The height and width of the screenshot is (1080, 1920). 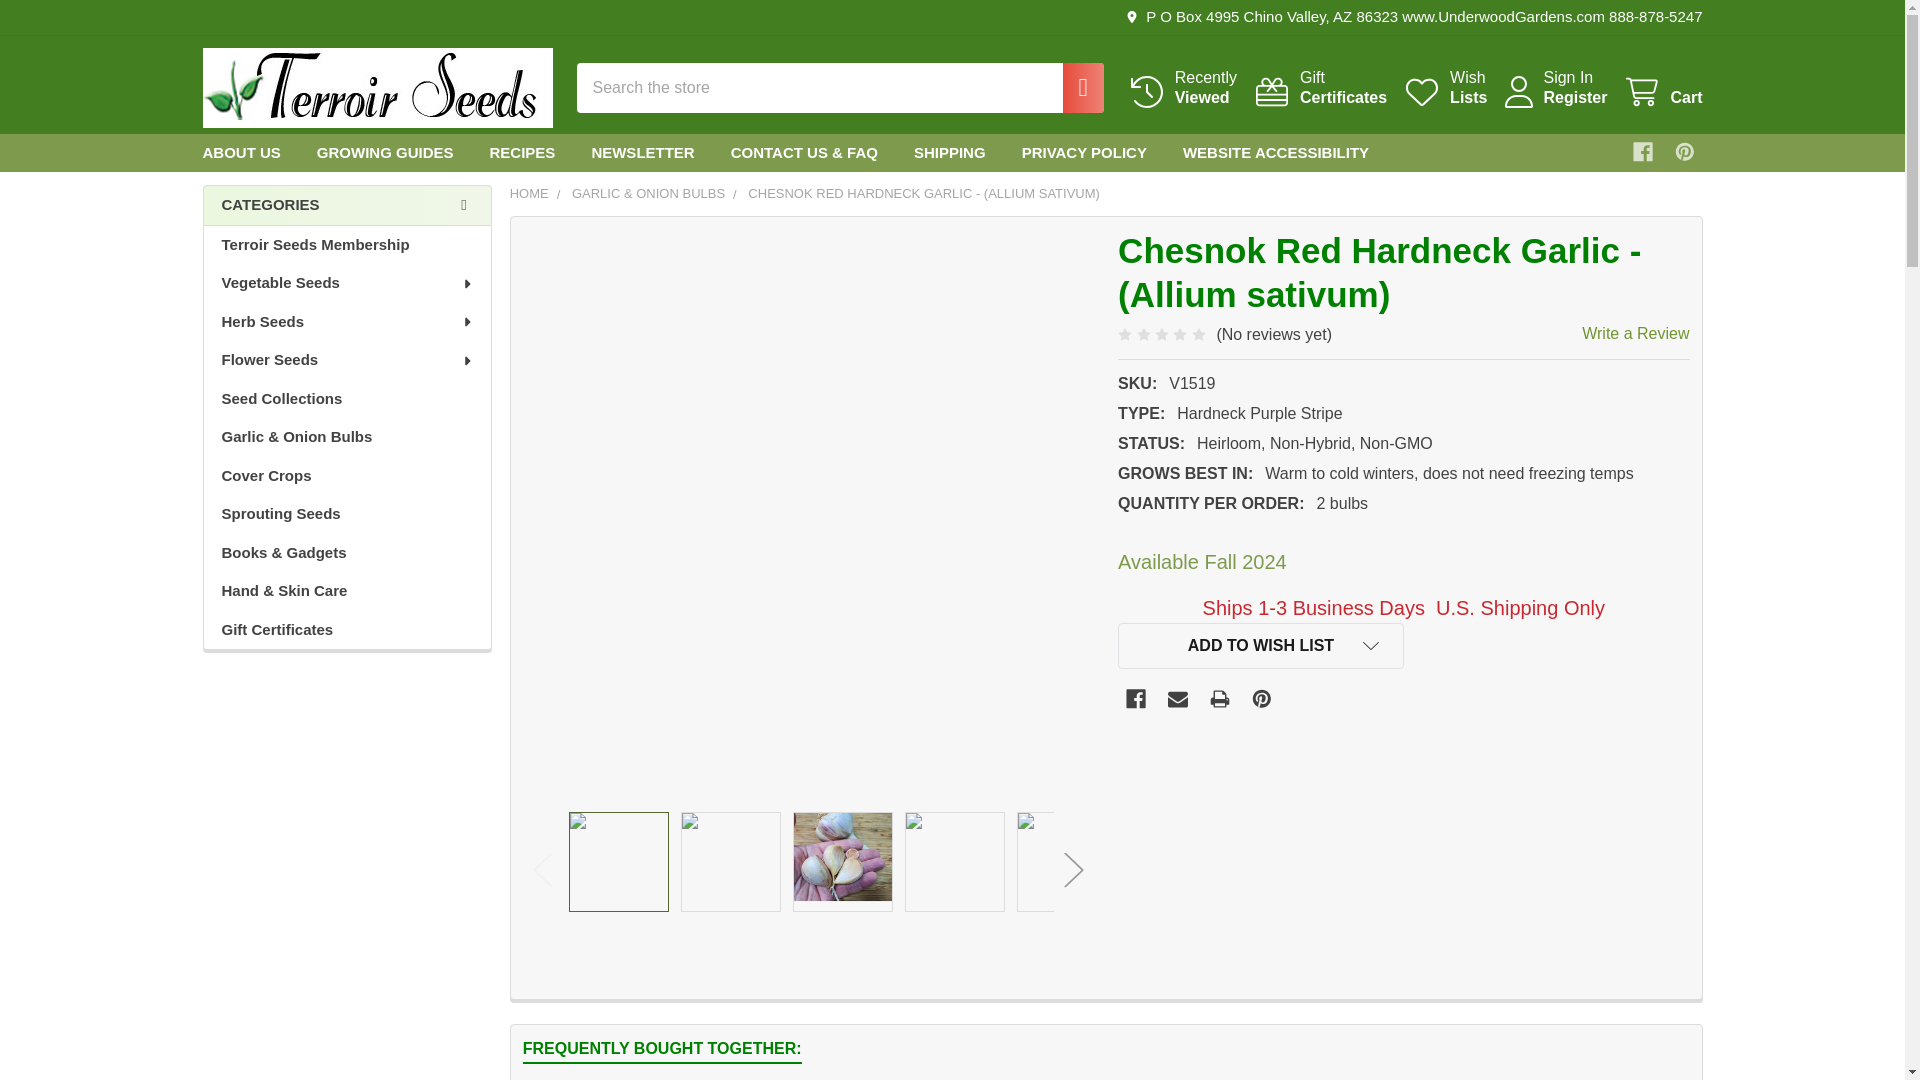 What do you see at coordinates (1444, 88) in the screenshot?
I see `Recently Viewed` at bounding box center [1444, 88].